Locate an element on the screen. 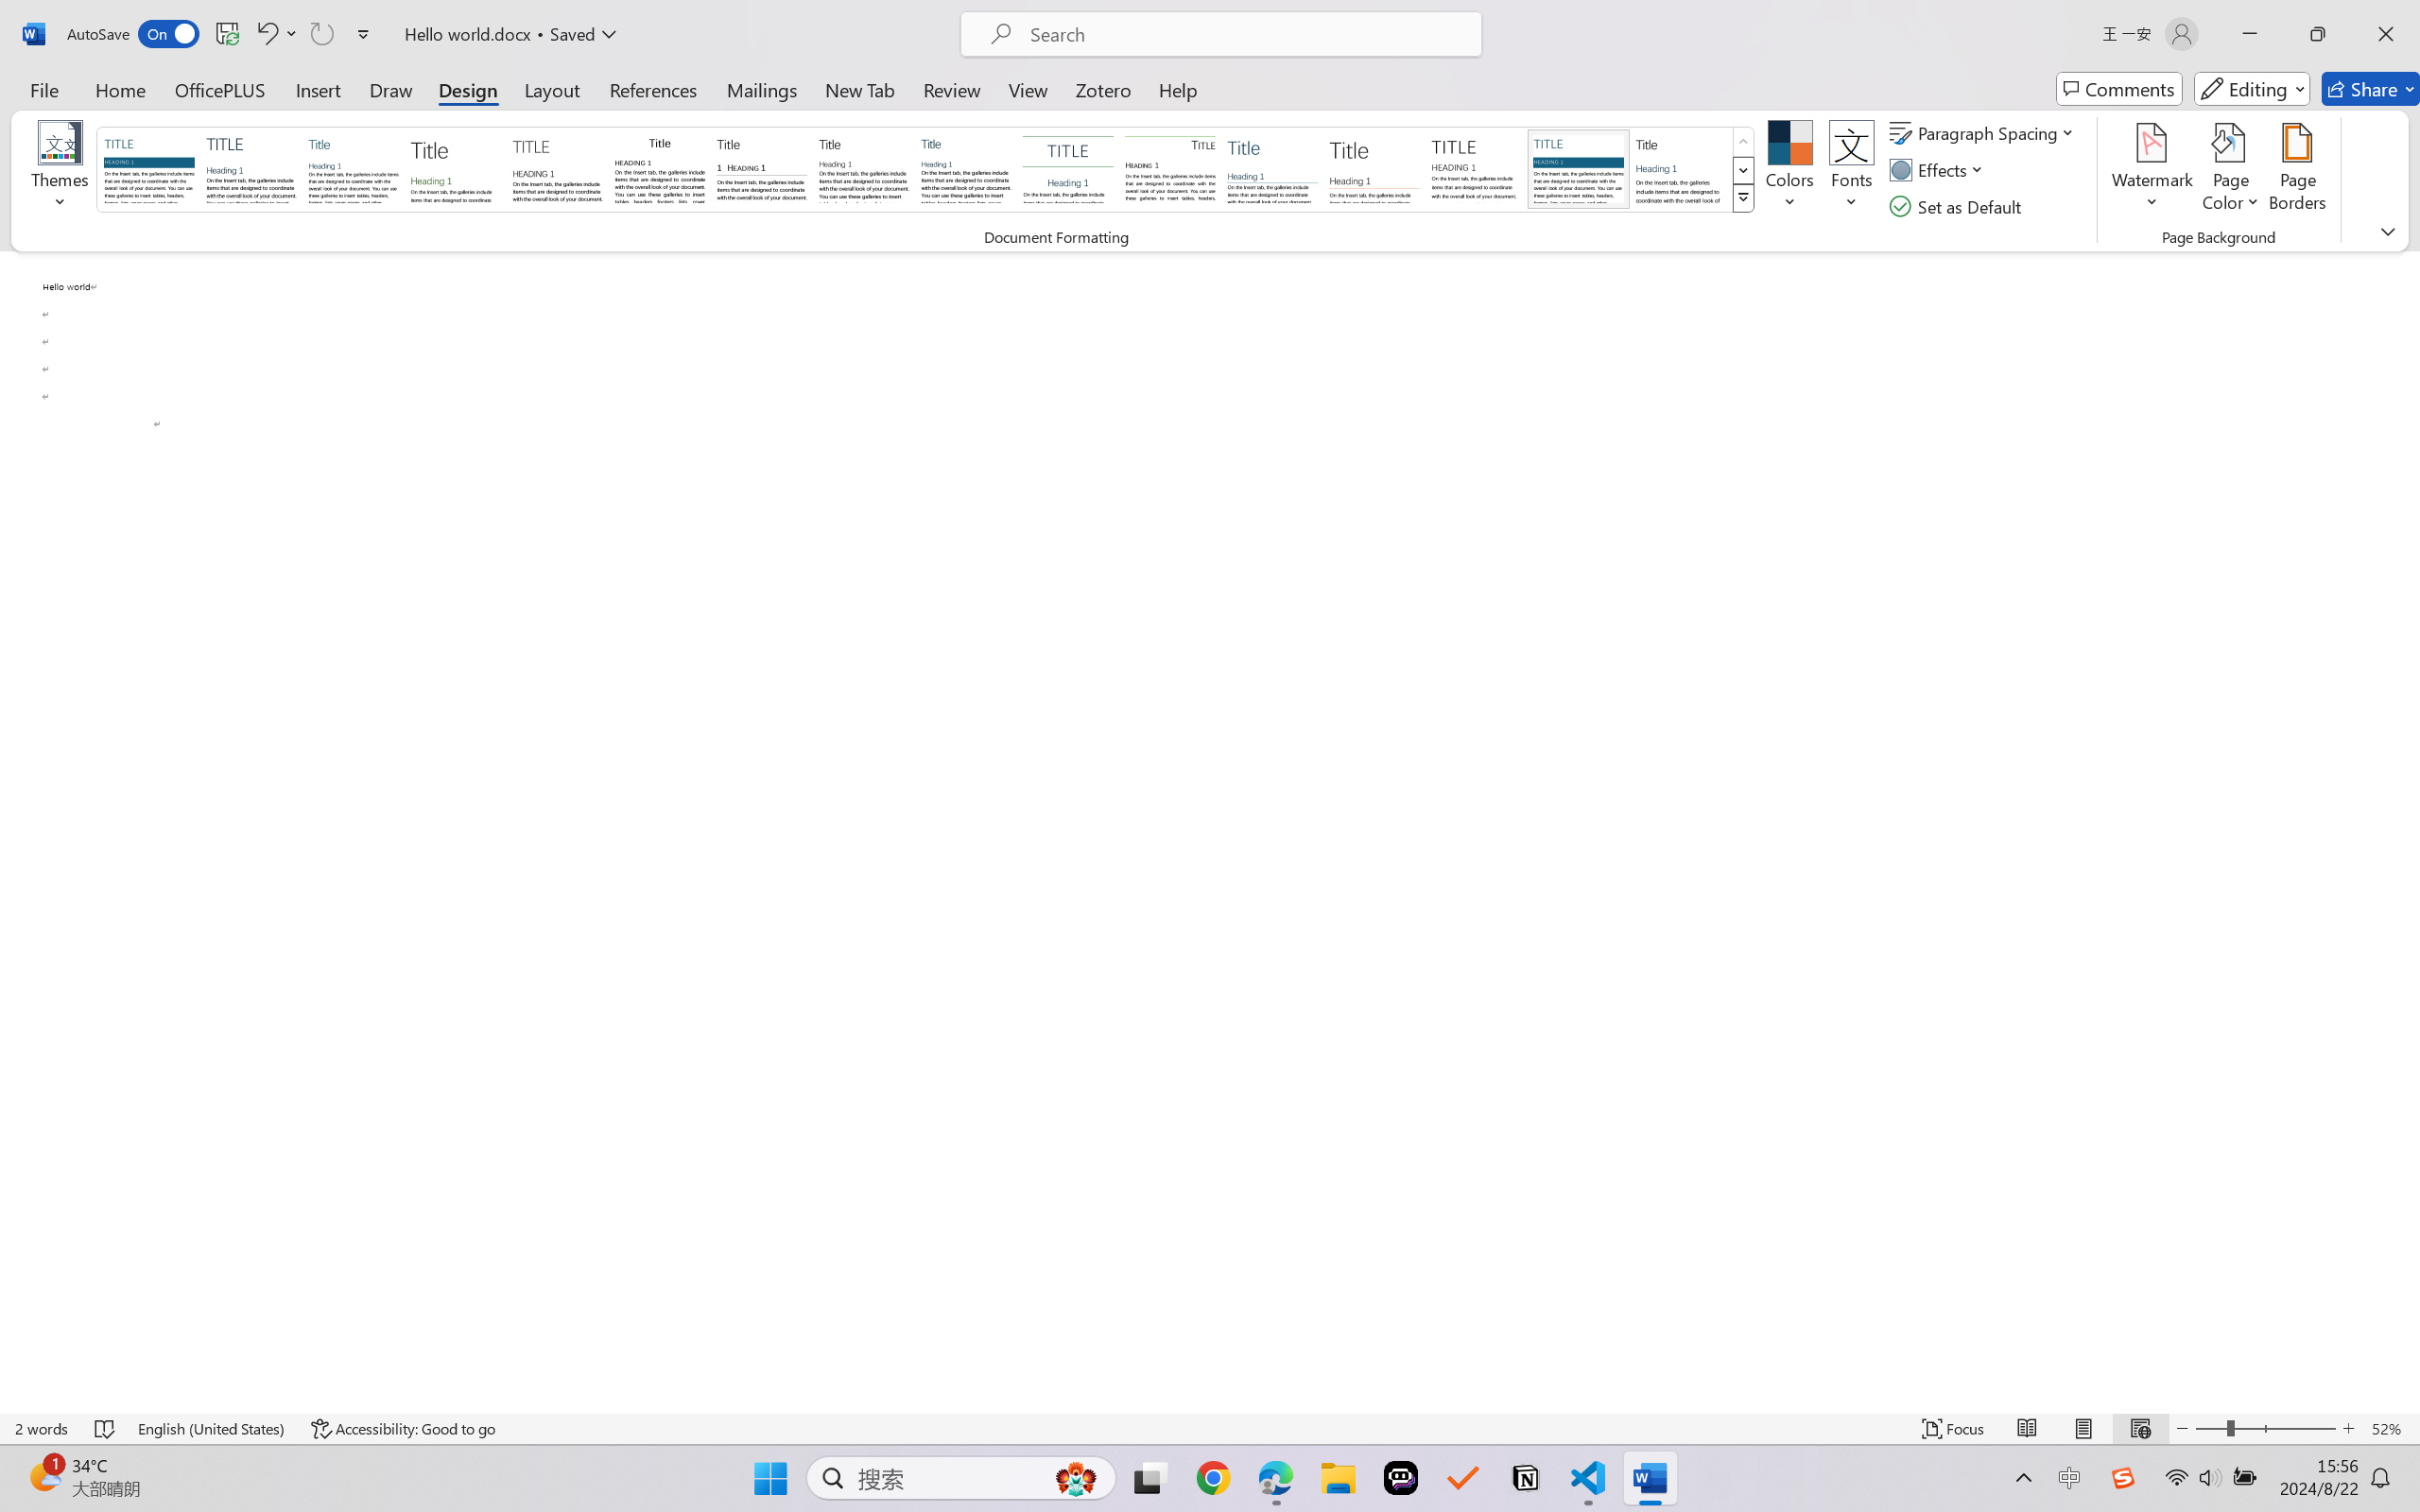 The height and width of the screenshot is (1512, 2420). Zotero is located at coordinates (1102, 89).